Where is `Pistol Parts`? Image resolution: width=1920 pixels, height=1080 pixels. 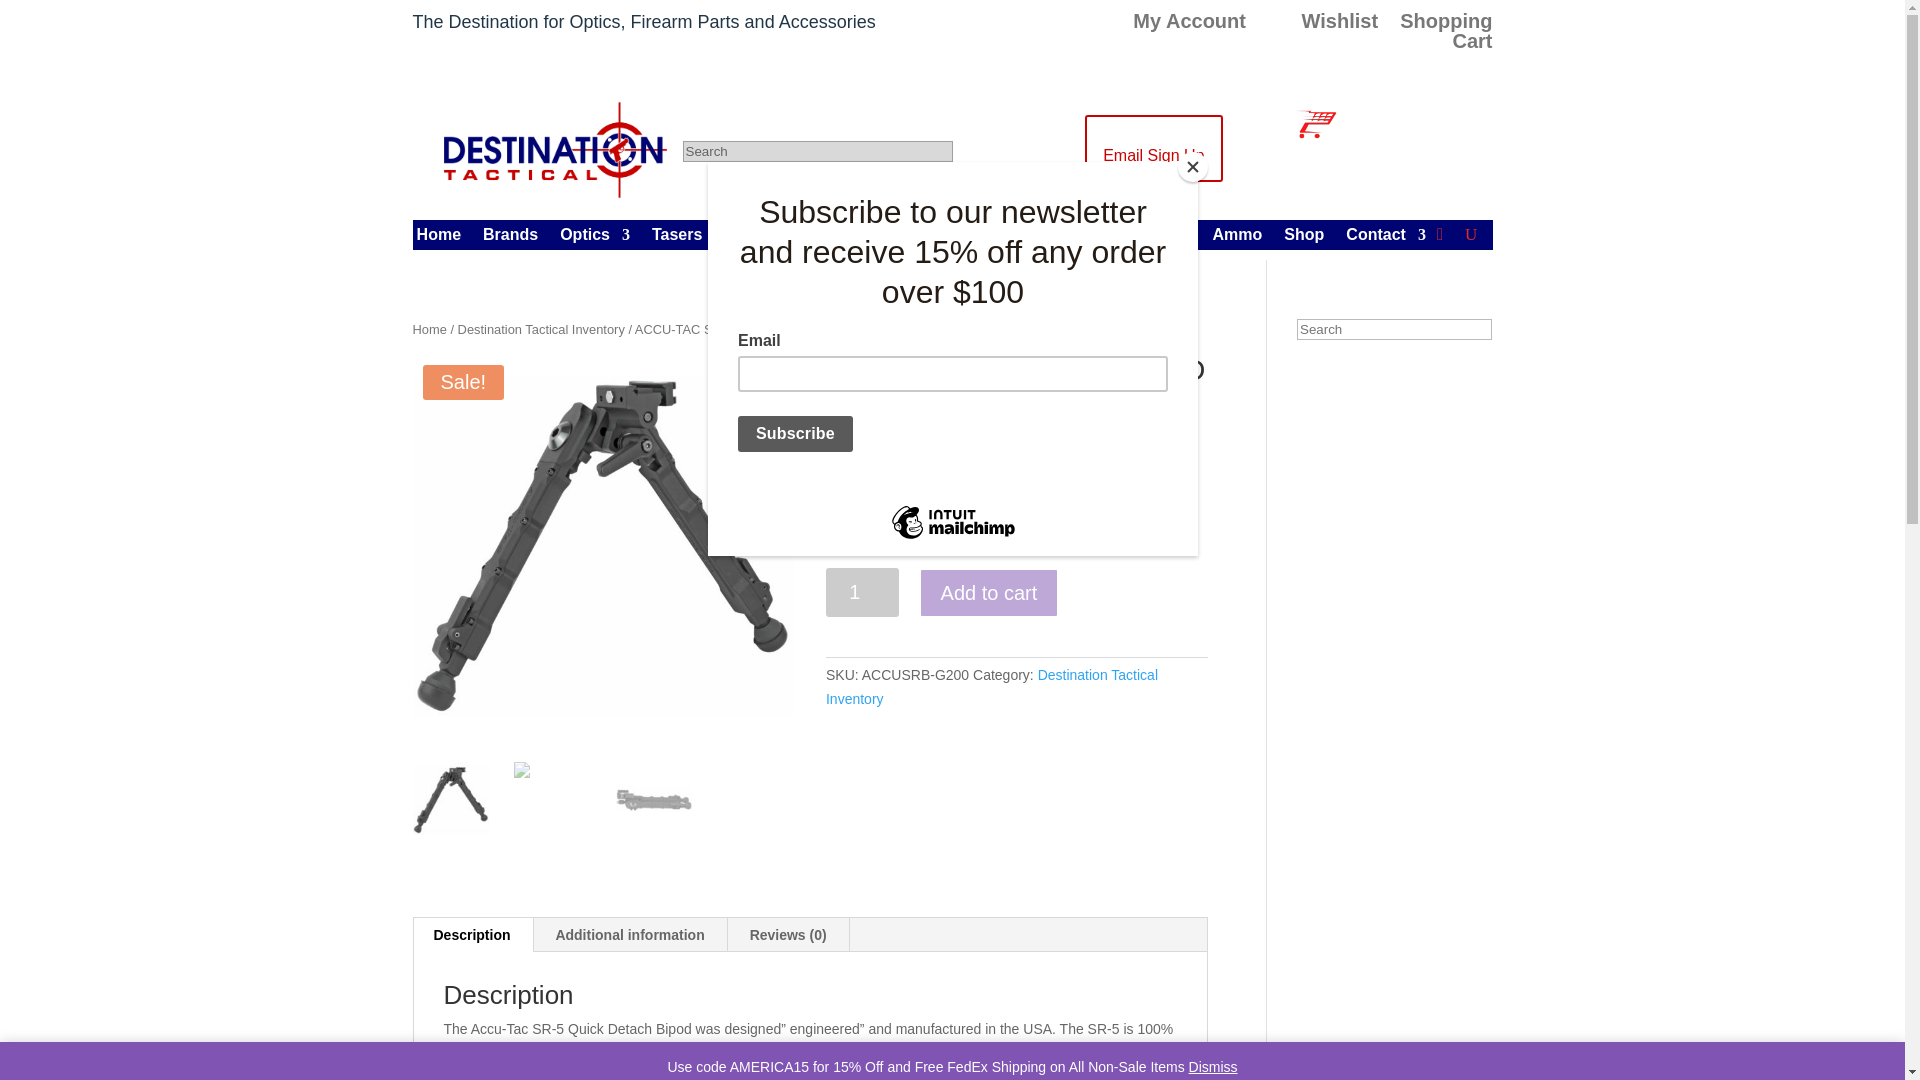 Pistol Parts is located at coordinates (906, 238).